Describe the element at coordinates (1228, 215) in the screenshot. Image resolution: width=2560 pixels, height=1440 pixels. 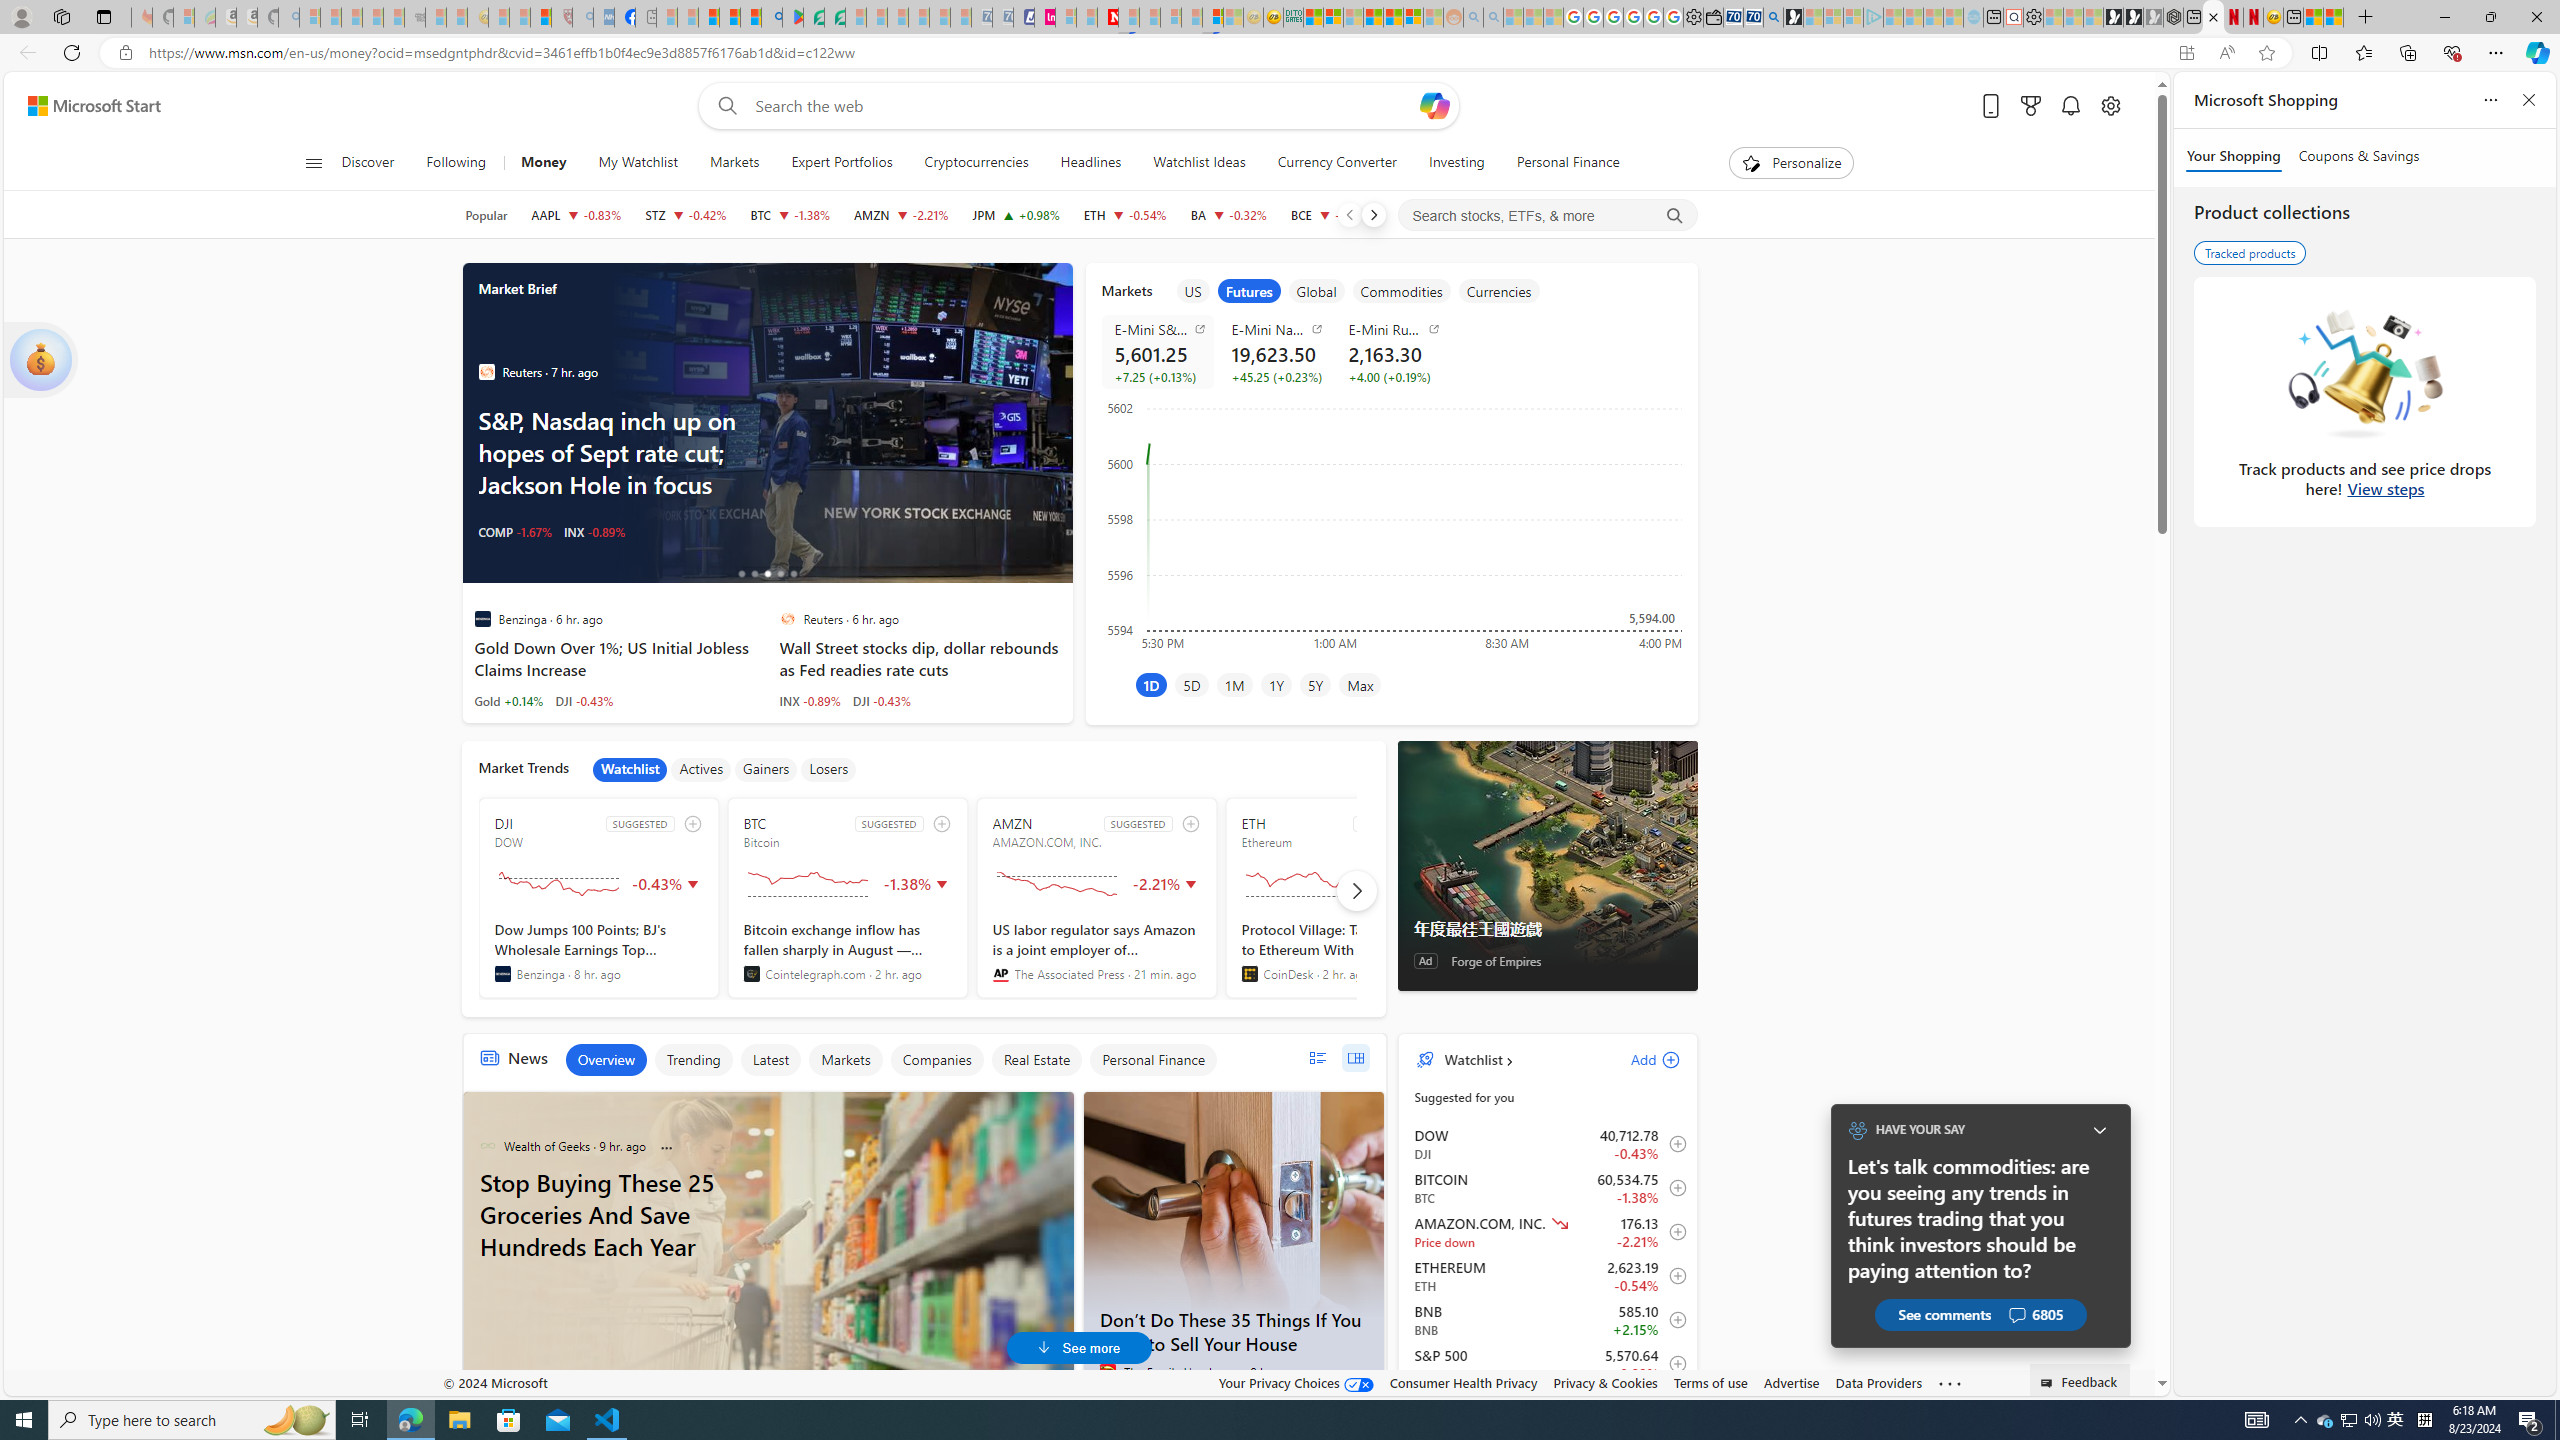
I see `BA THE BOEING COMPANY decrease 172.87 -0.56 -0.32%` at that location.